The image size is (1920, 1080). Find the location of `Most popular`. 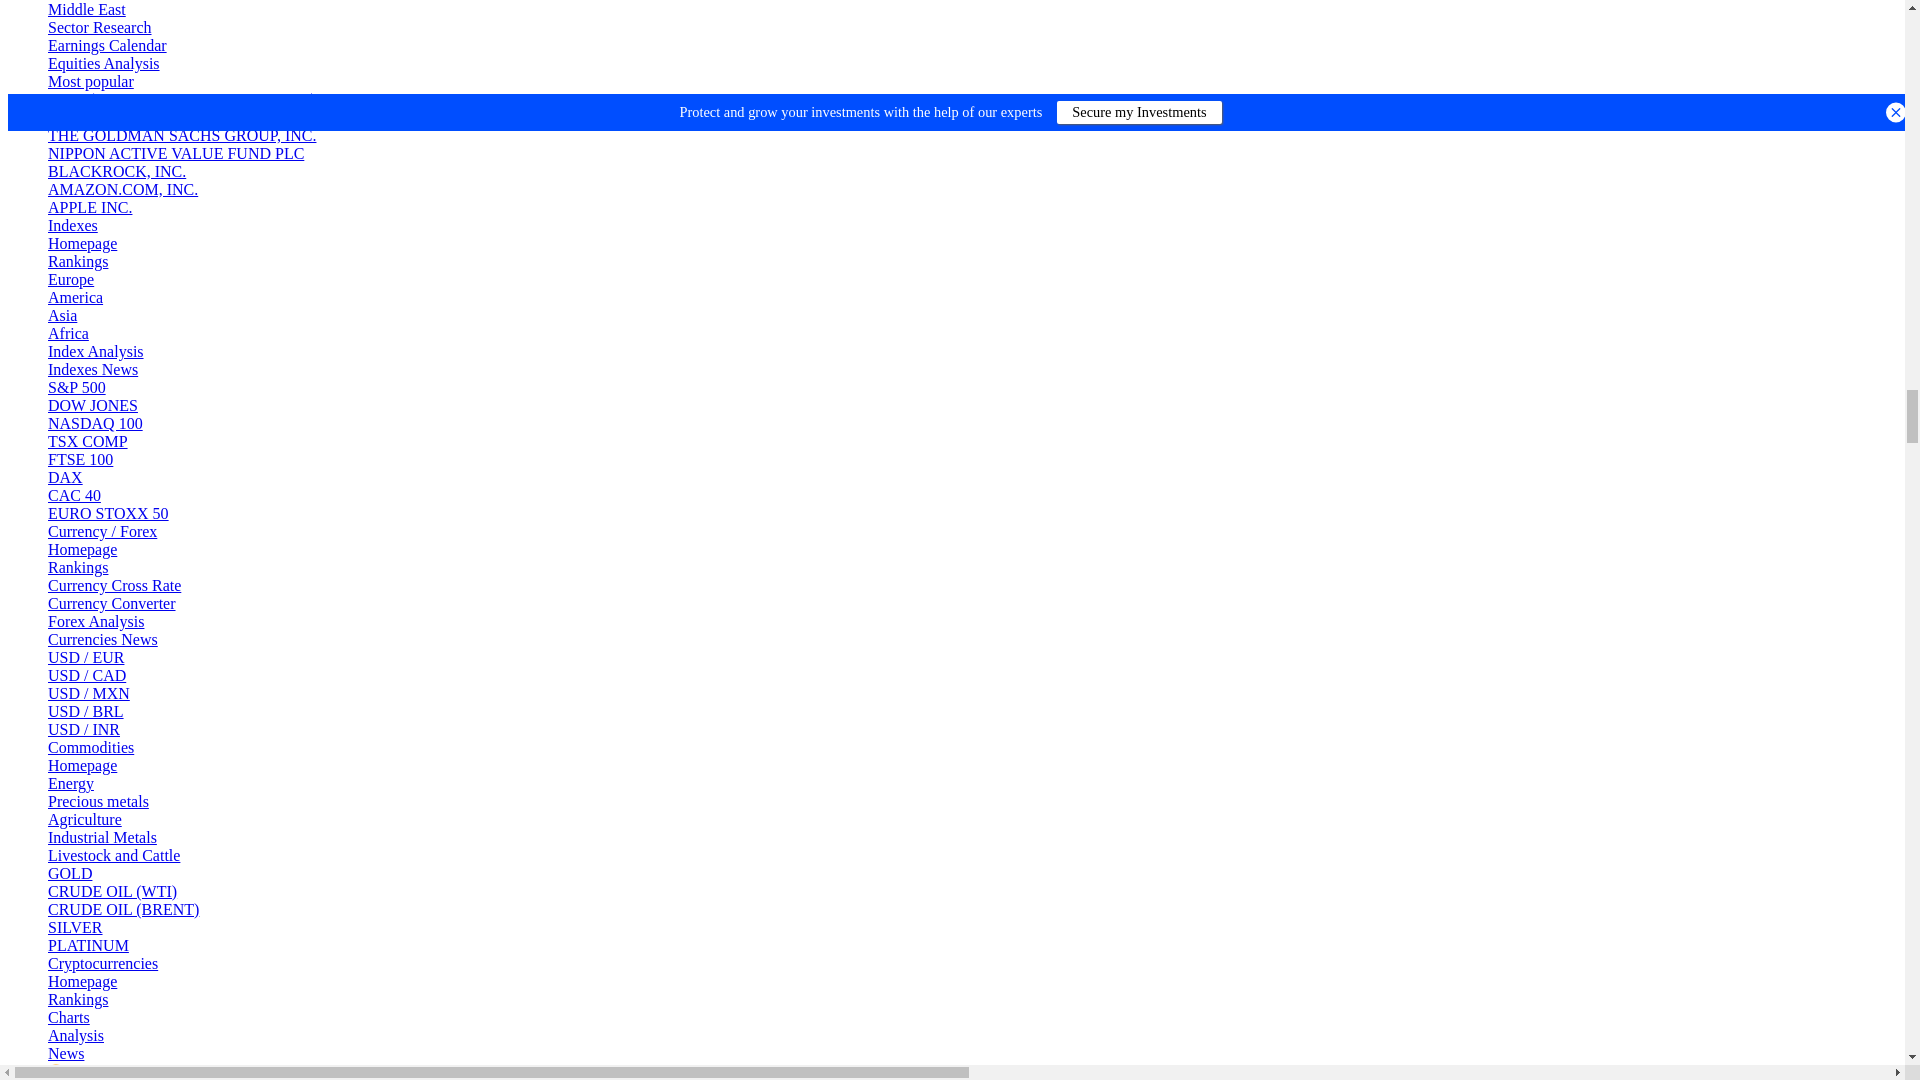

Most popular is located at coordinates (91, 81).